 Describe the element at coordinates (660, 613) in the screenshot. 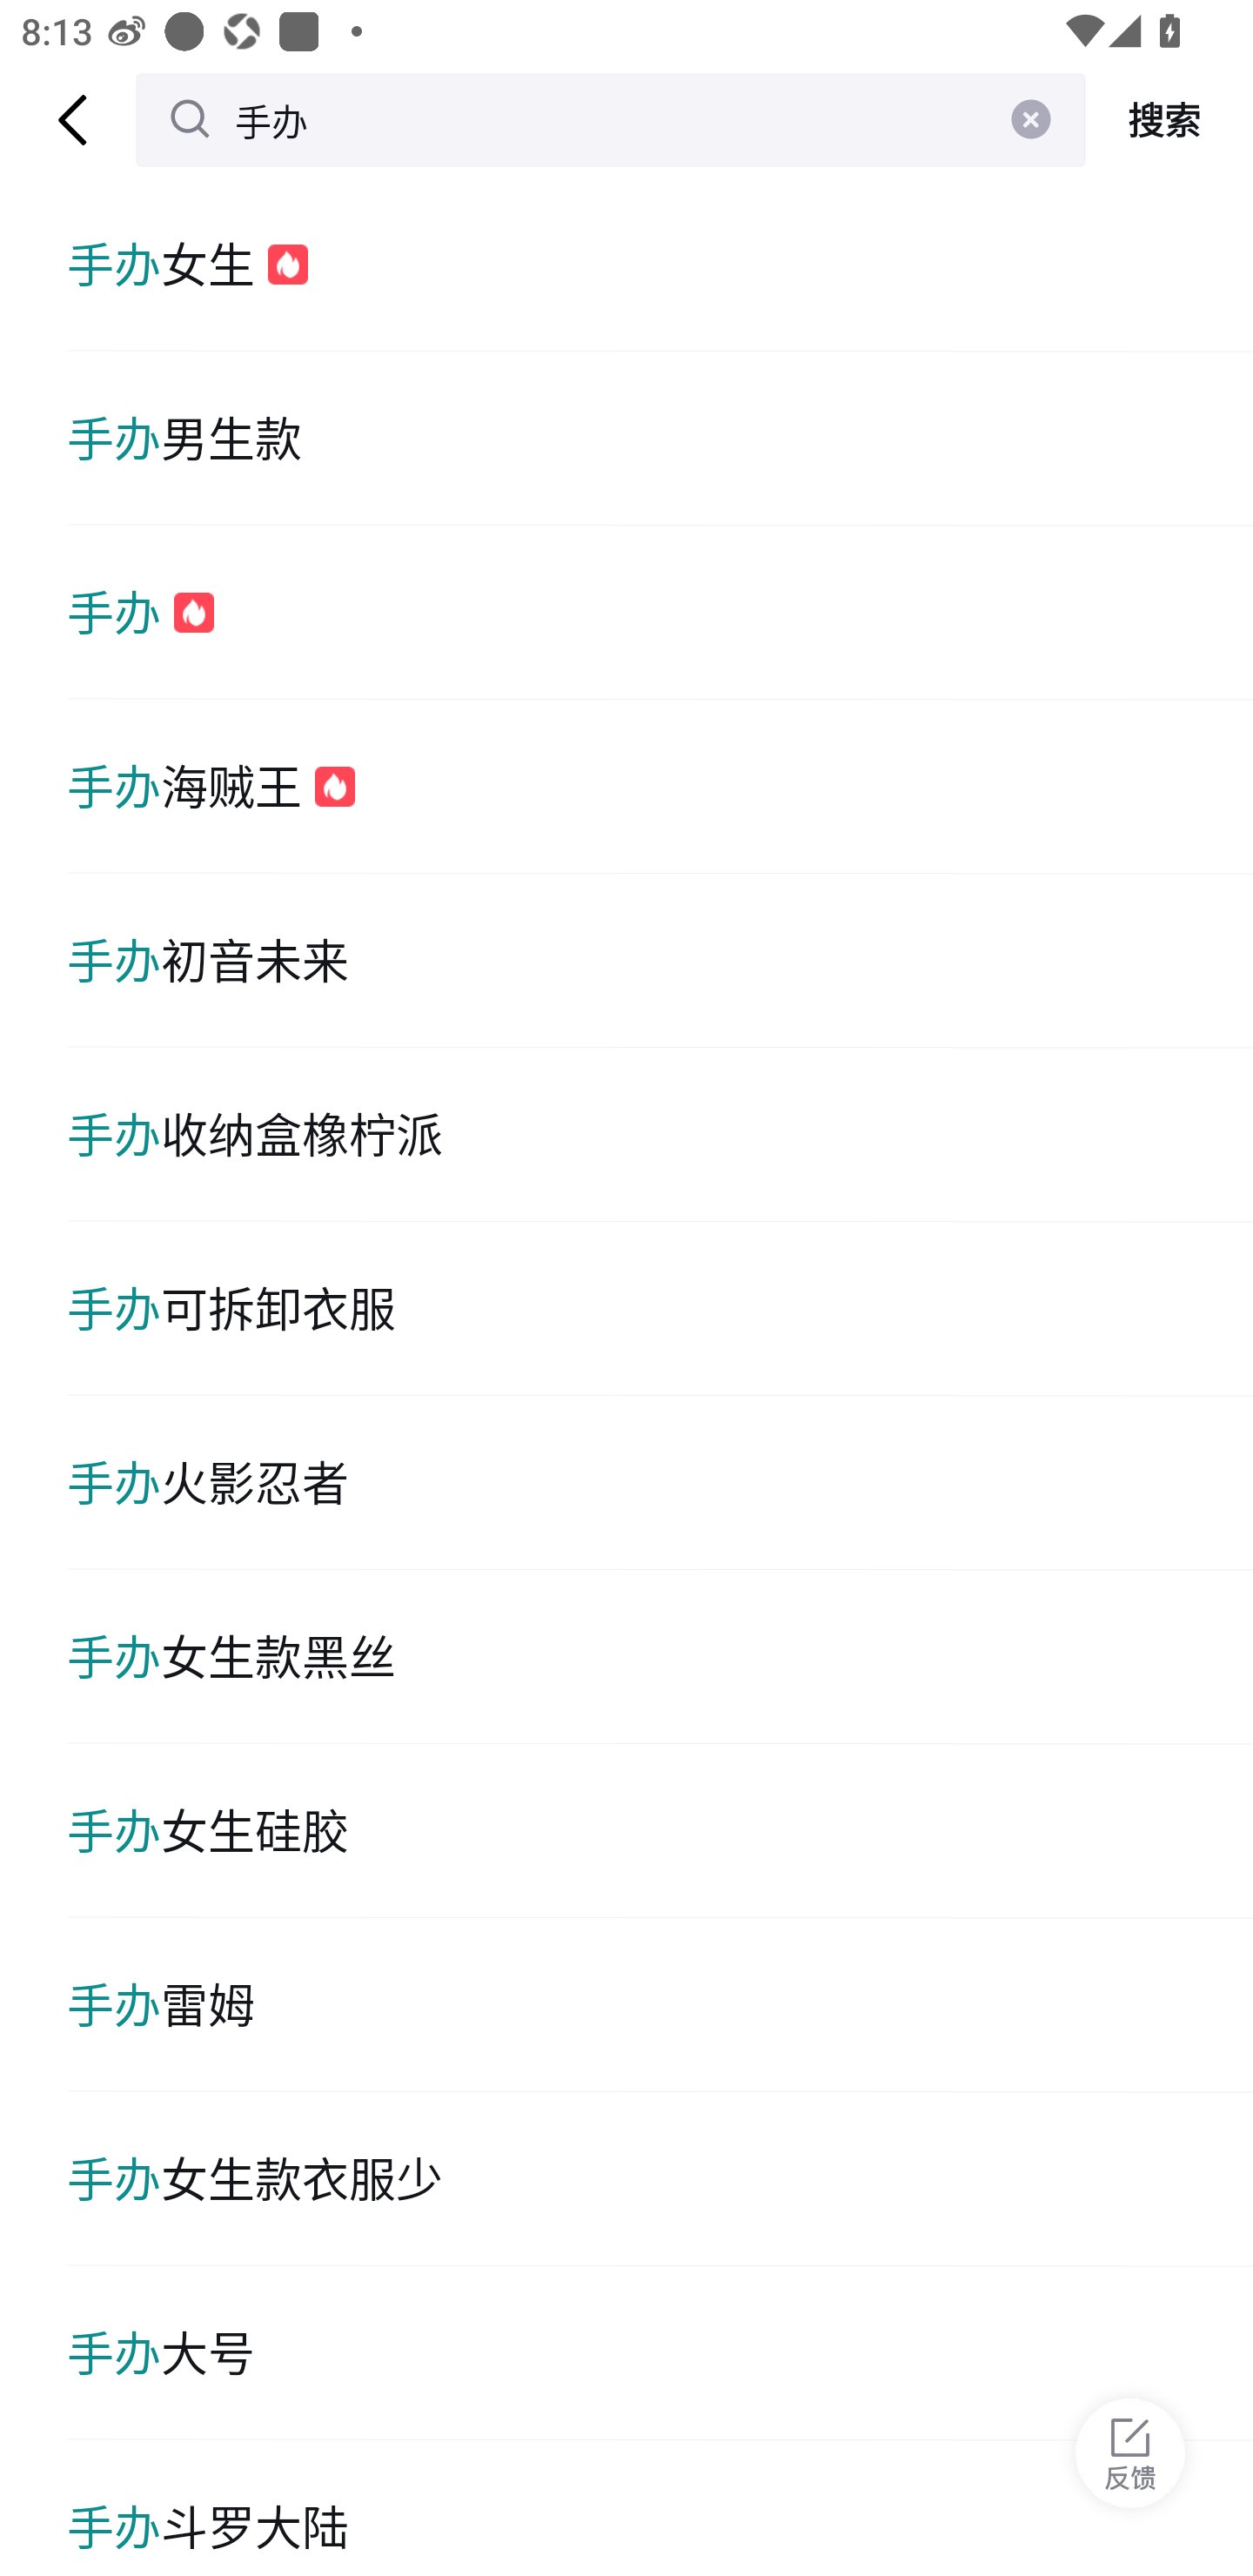

I see `手办` at that location.